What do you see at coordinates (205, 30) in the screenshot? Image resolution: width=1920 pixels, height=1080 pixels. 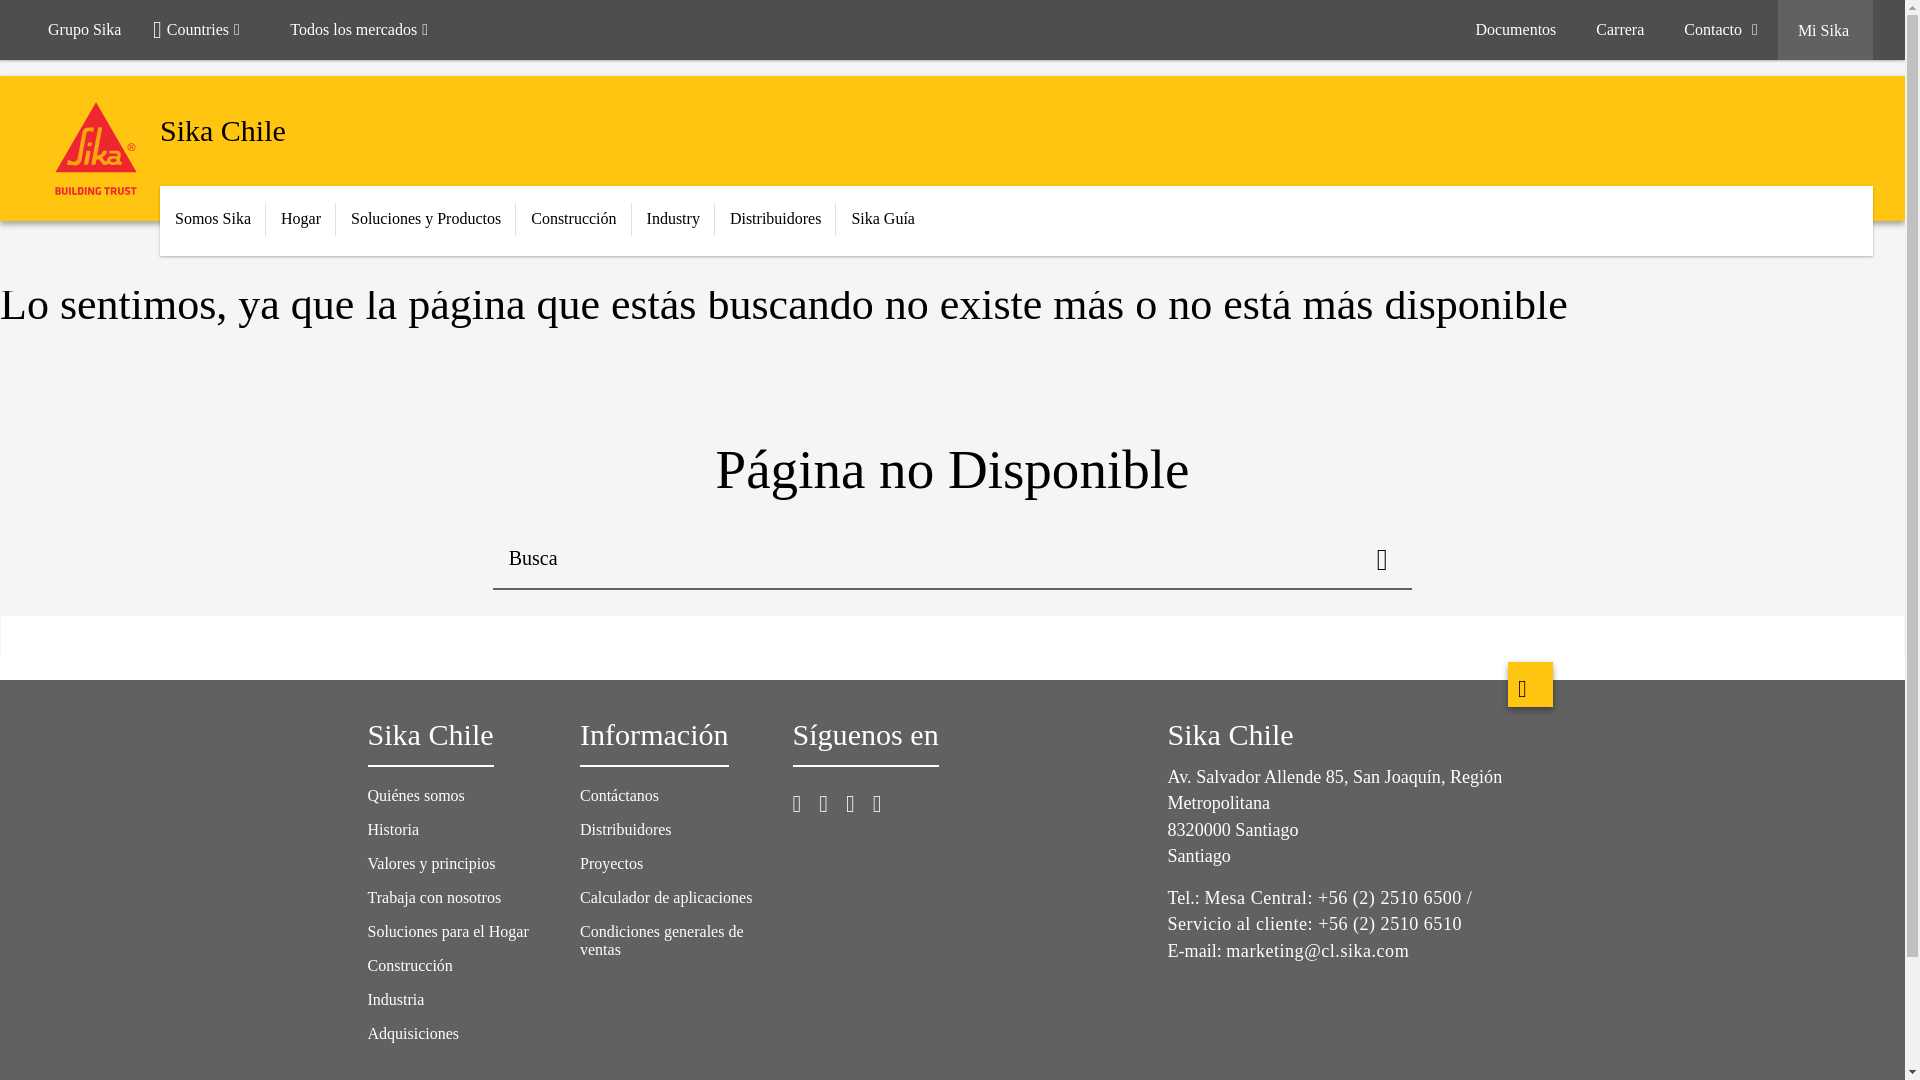 I see `Countries` at bounding box center [205, 30].